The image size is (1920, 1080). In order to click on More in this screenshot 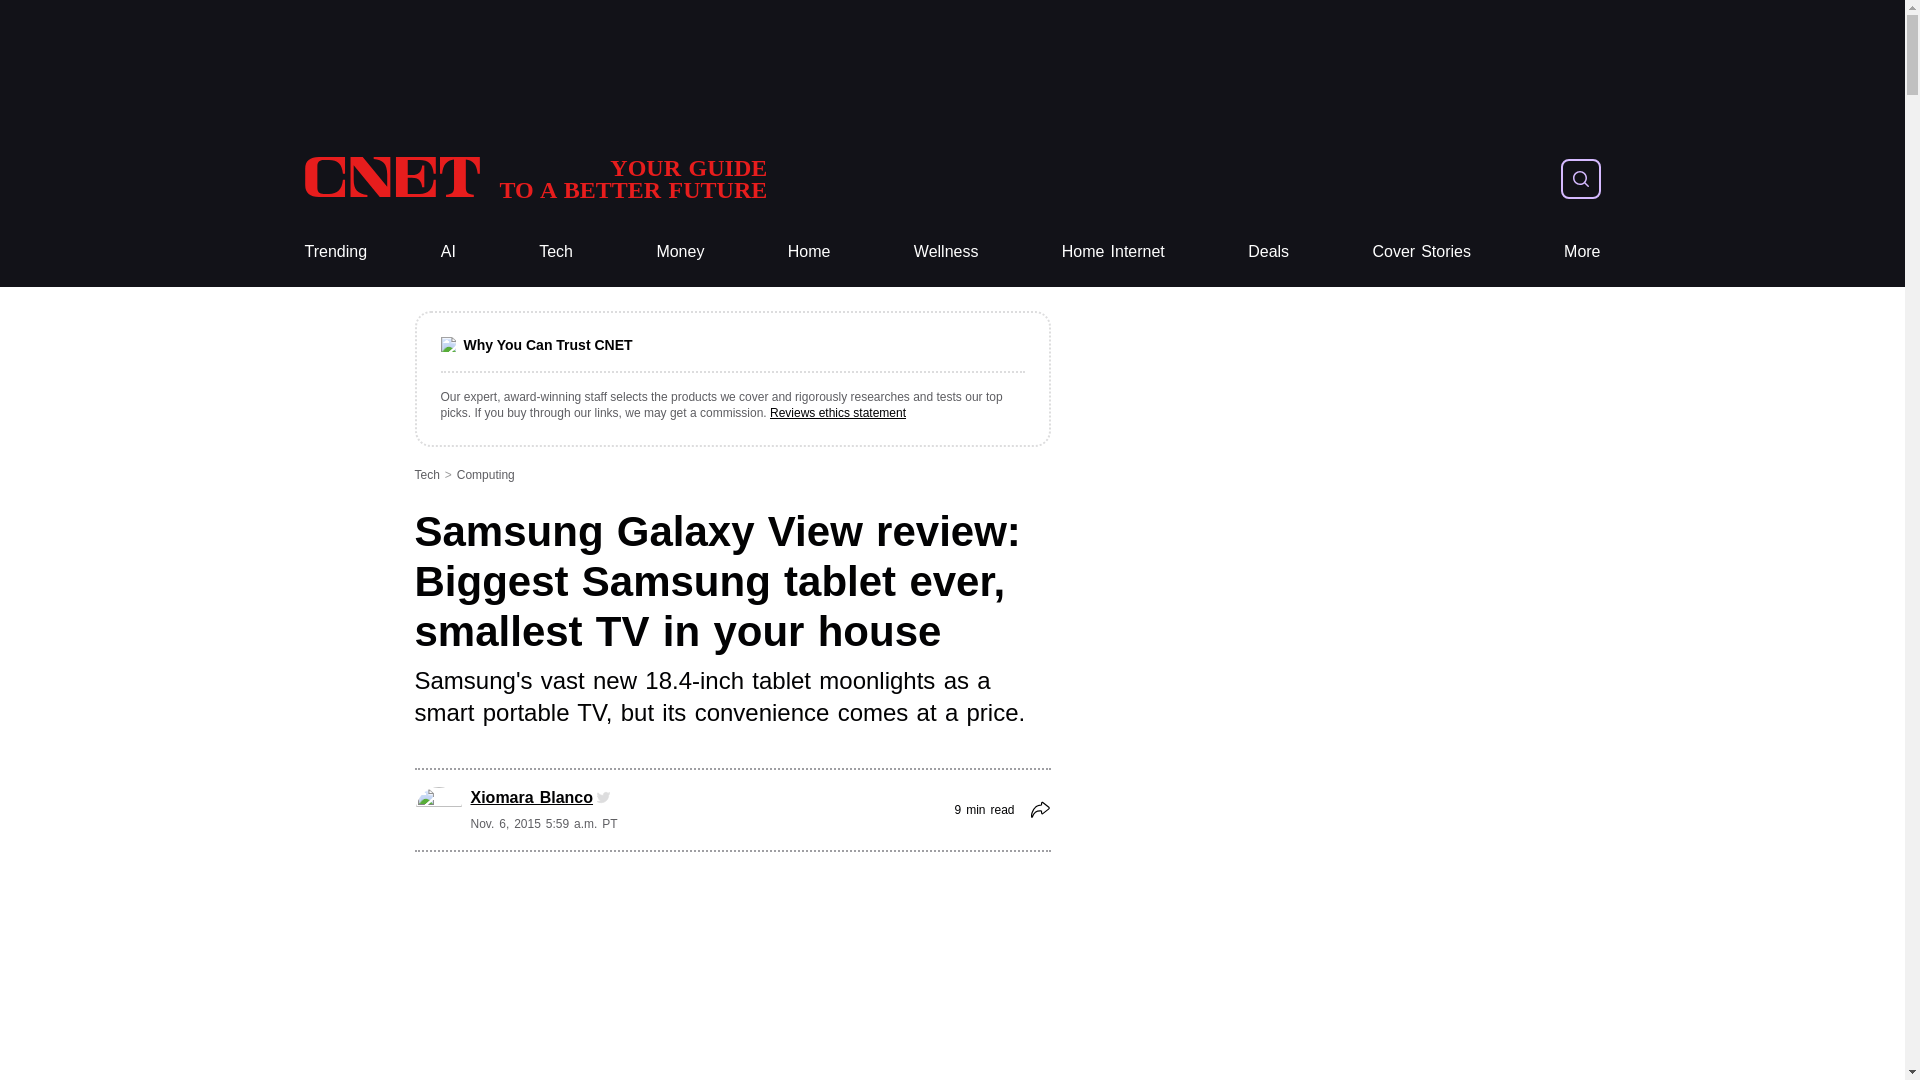, I will do `click(1582, 252)`.